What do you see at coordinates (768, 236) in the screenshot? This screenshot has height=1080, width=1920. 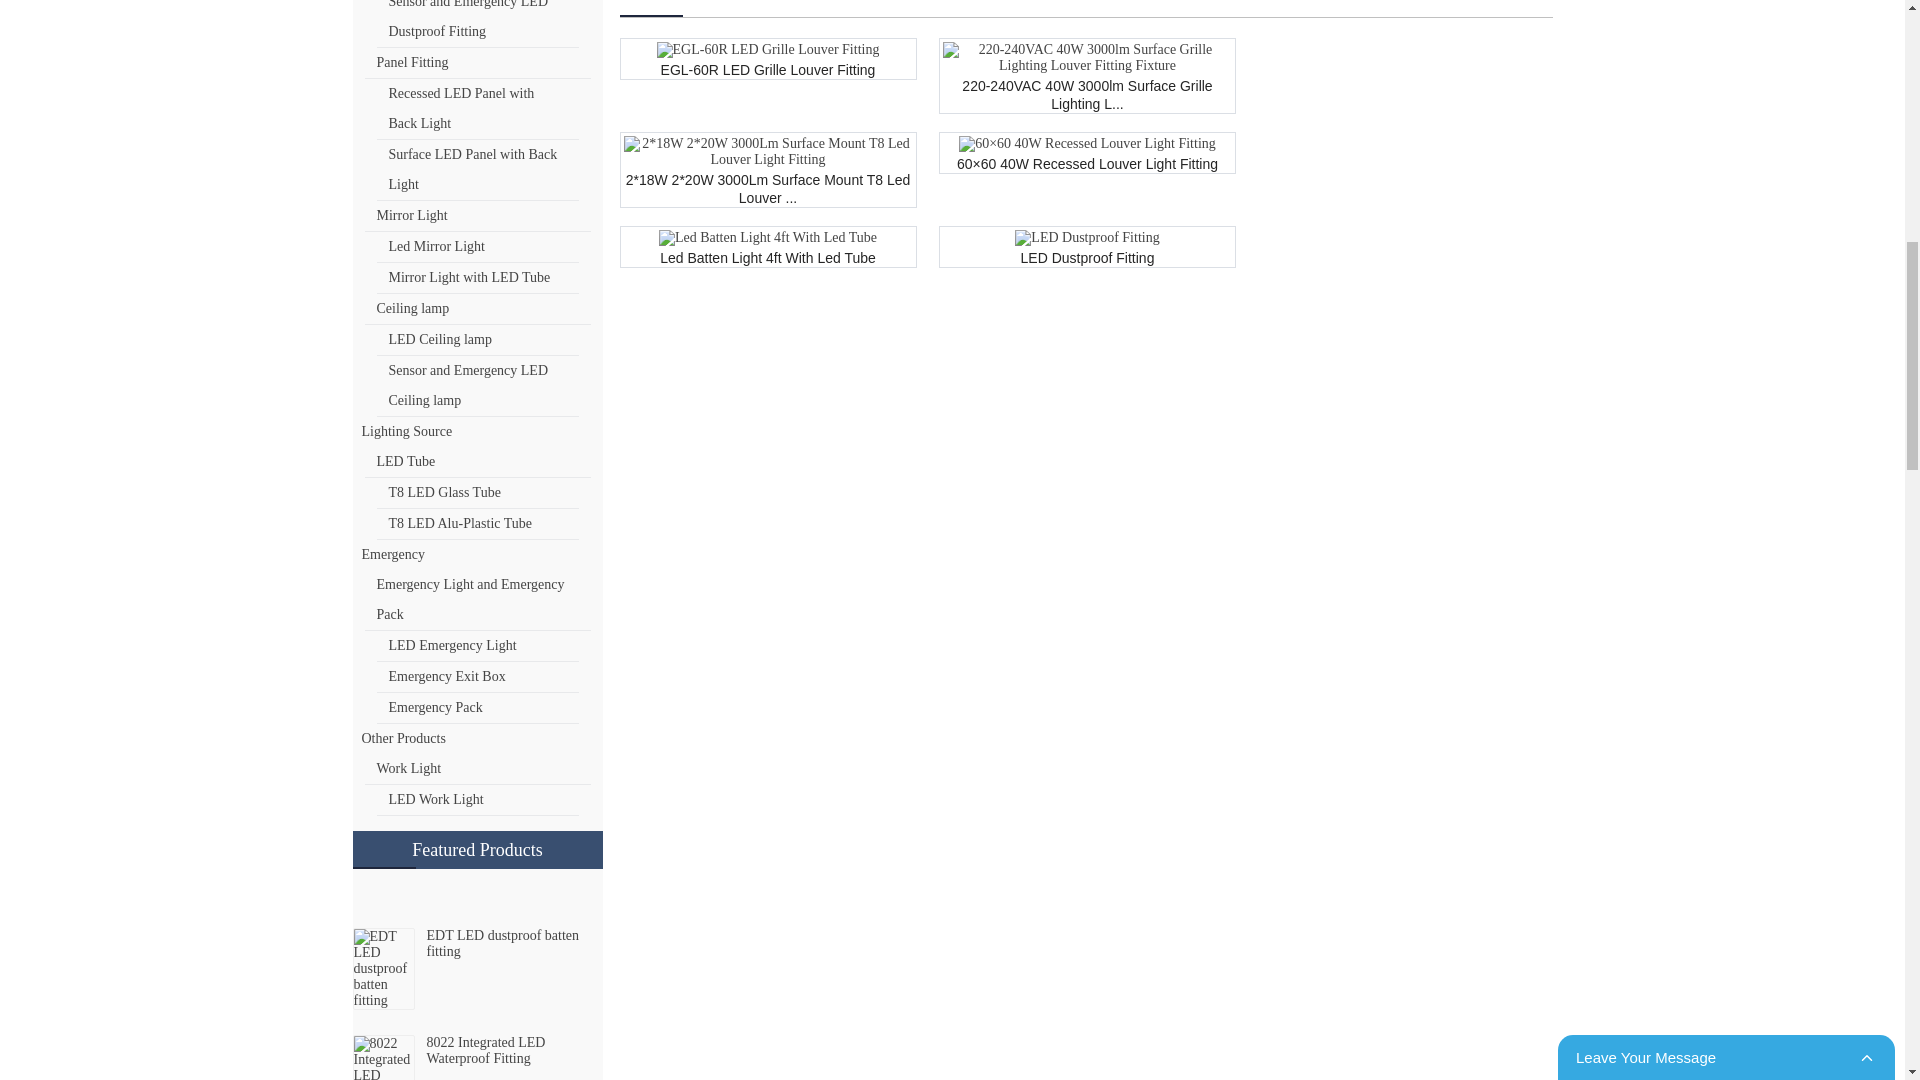 I see `Led Batten Light 4ft With Led Tube` at bounding box center [768, 236].